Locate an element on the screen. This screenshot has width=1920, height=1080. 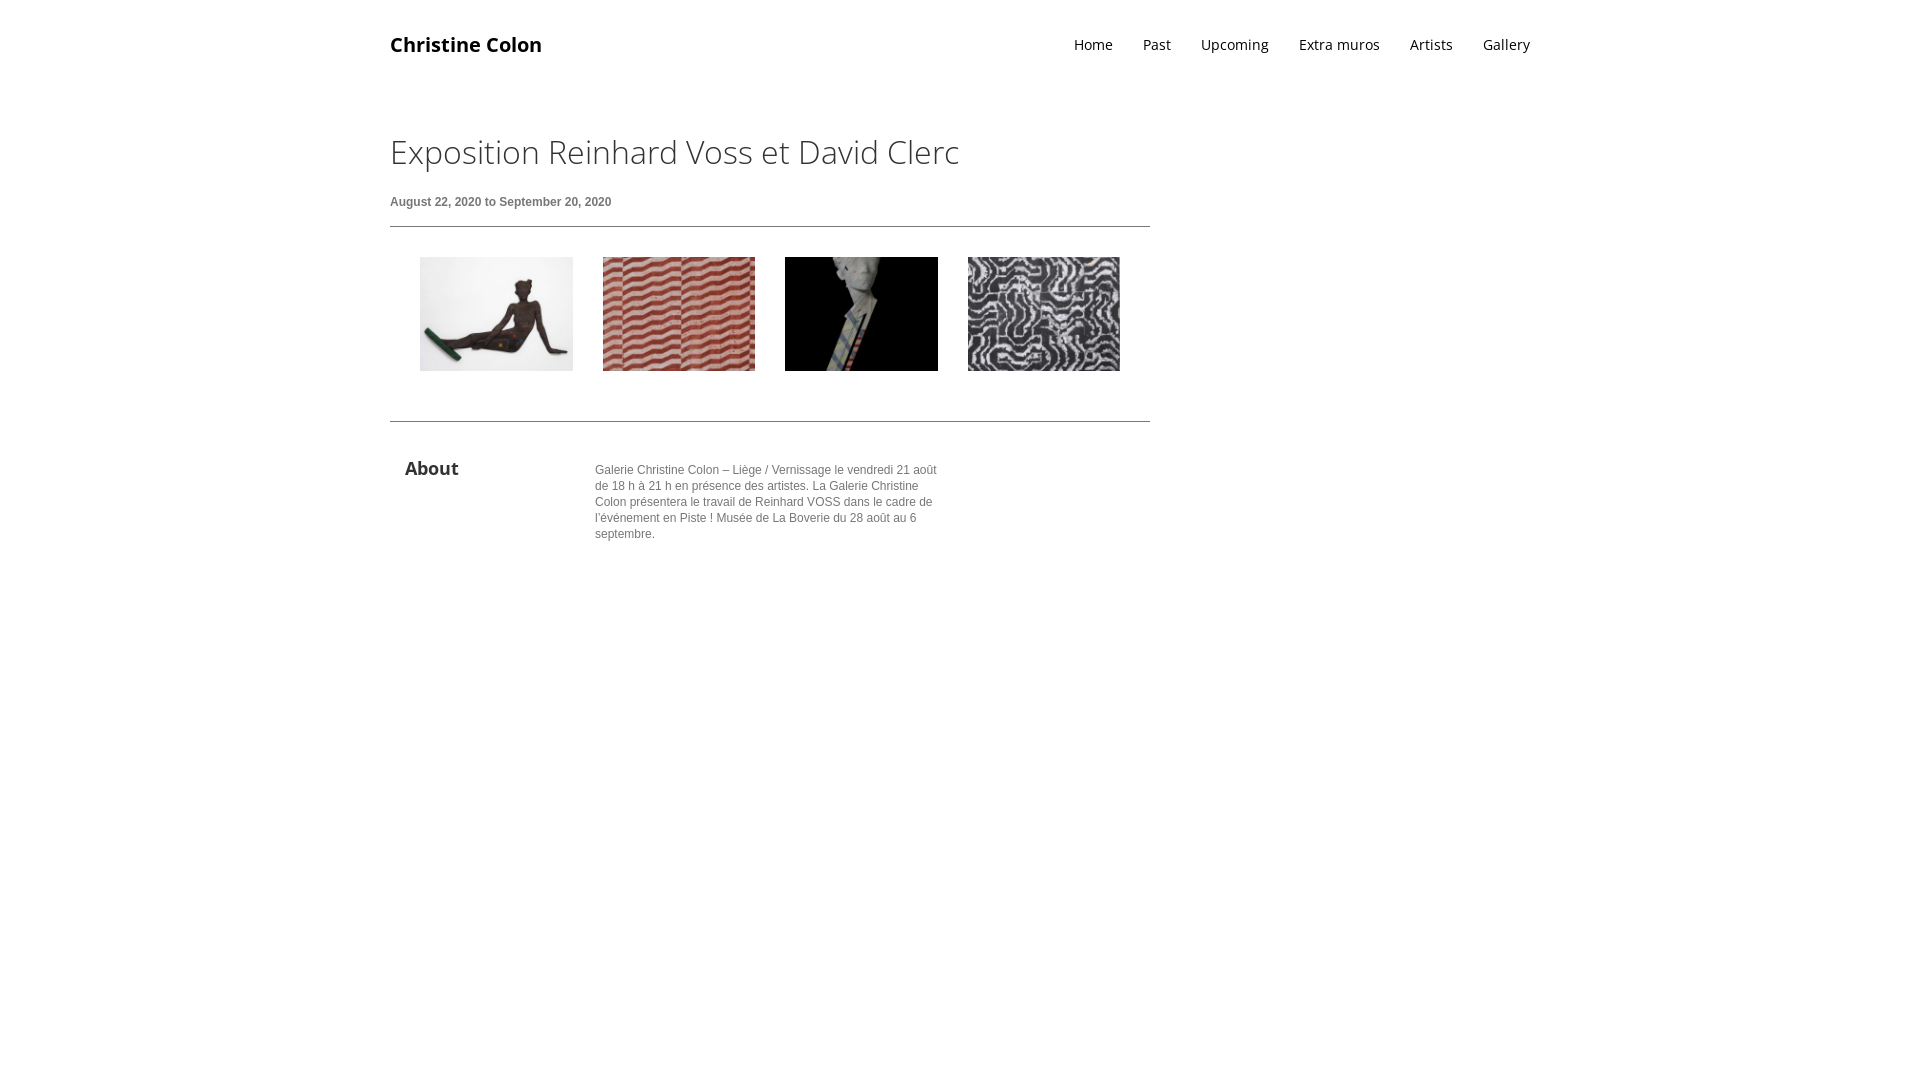
Home is located at coordinates (1078, 45).